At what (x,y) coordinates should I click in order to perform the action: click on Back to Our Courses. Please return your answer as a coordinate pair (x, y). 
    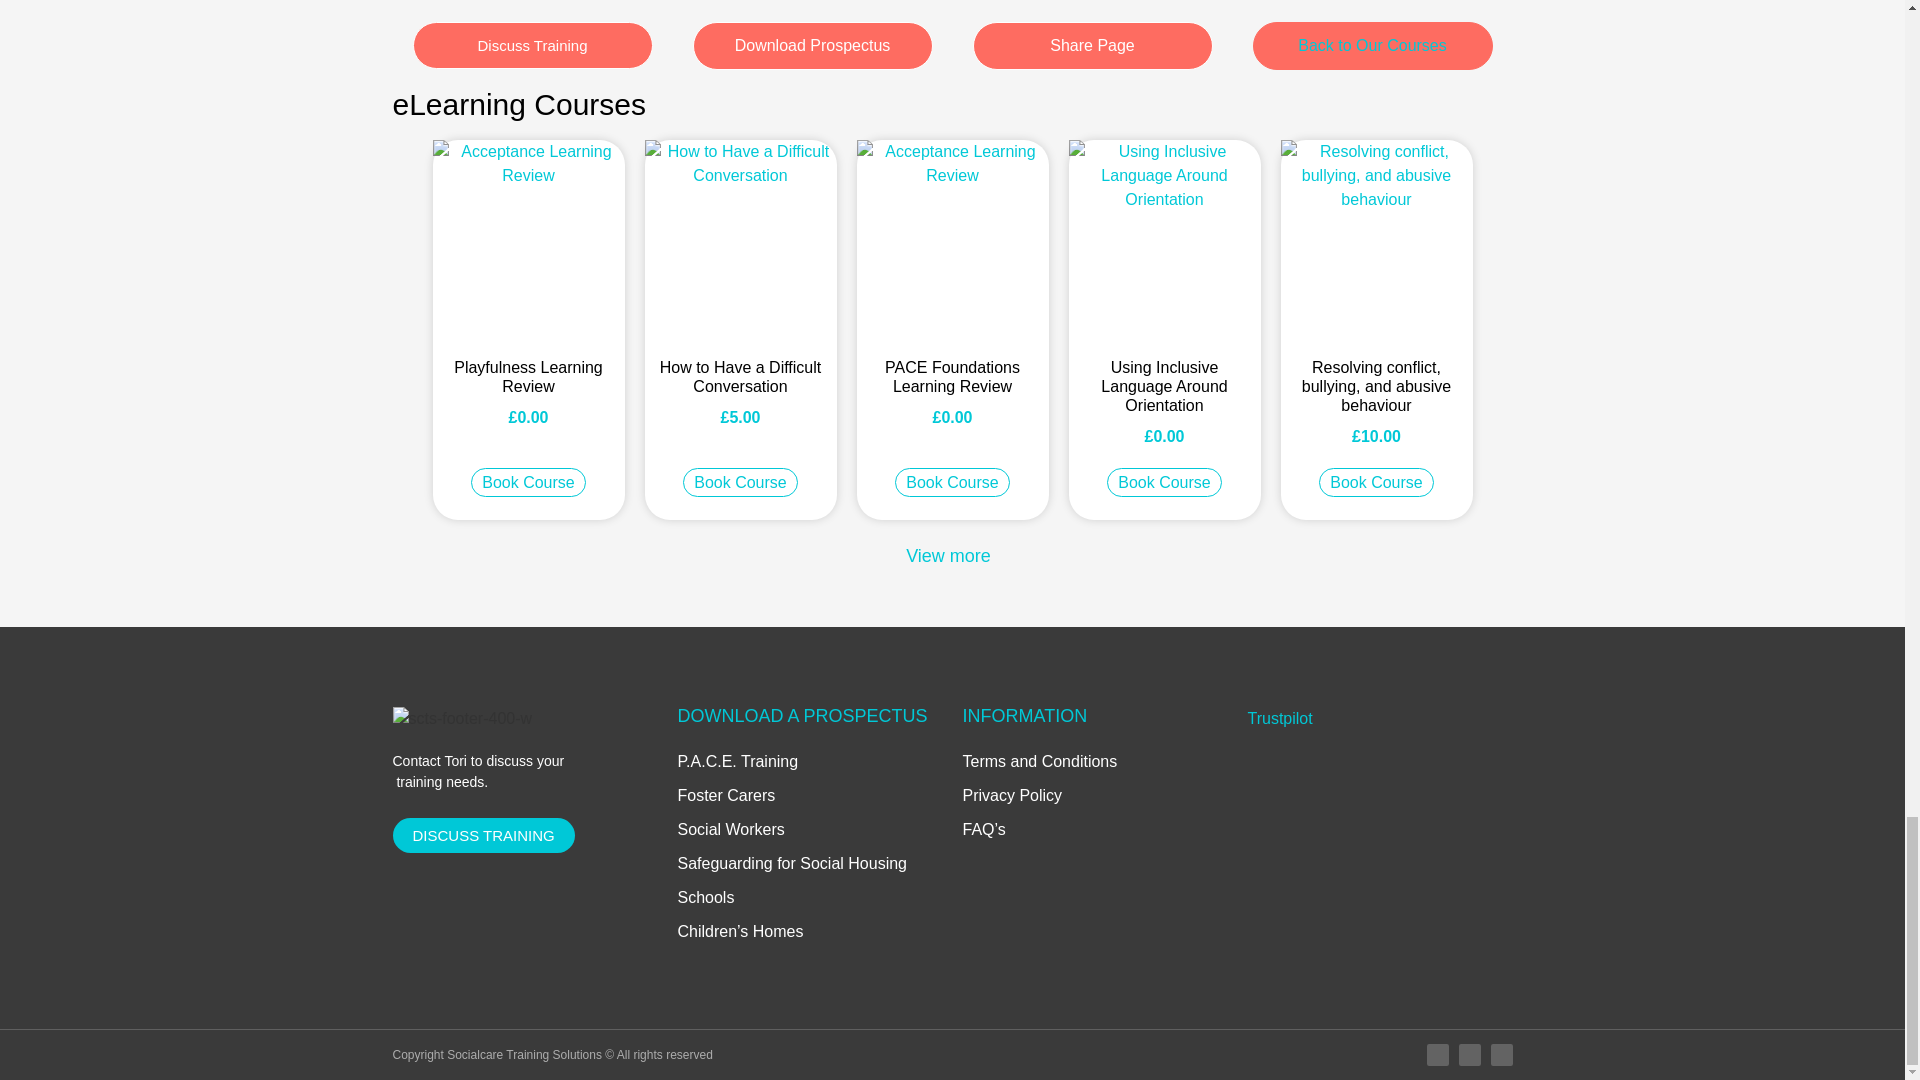
    Looking at the image, I should click on (1371, 46).